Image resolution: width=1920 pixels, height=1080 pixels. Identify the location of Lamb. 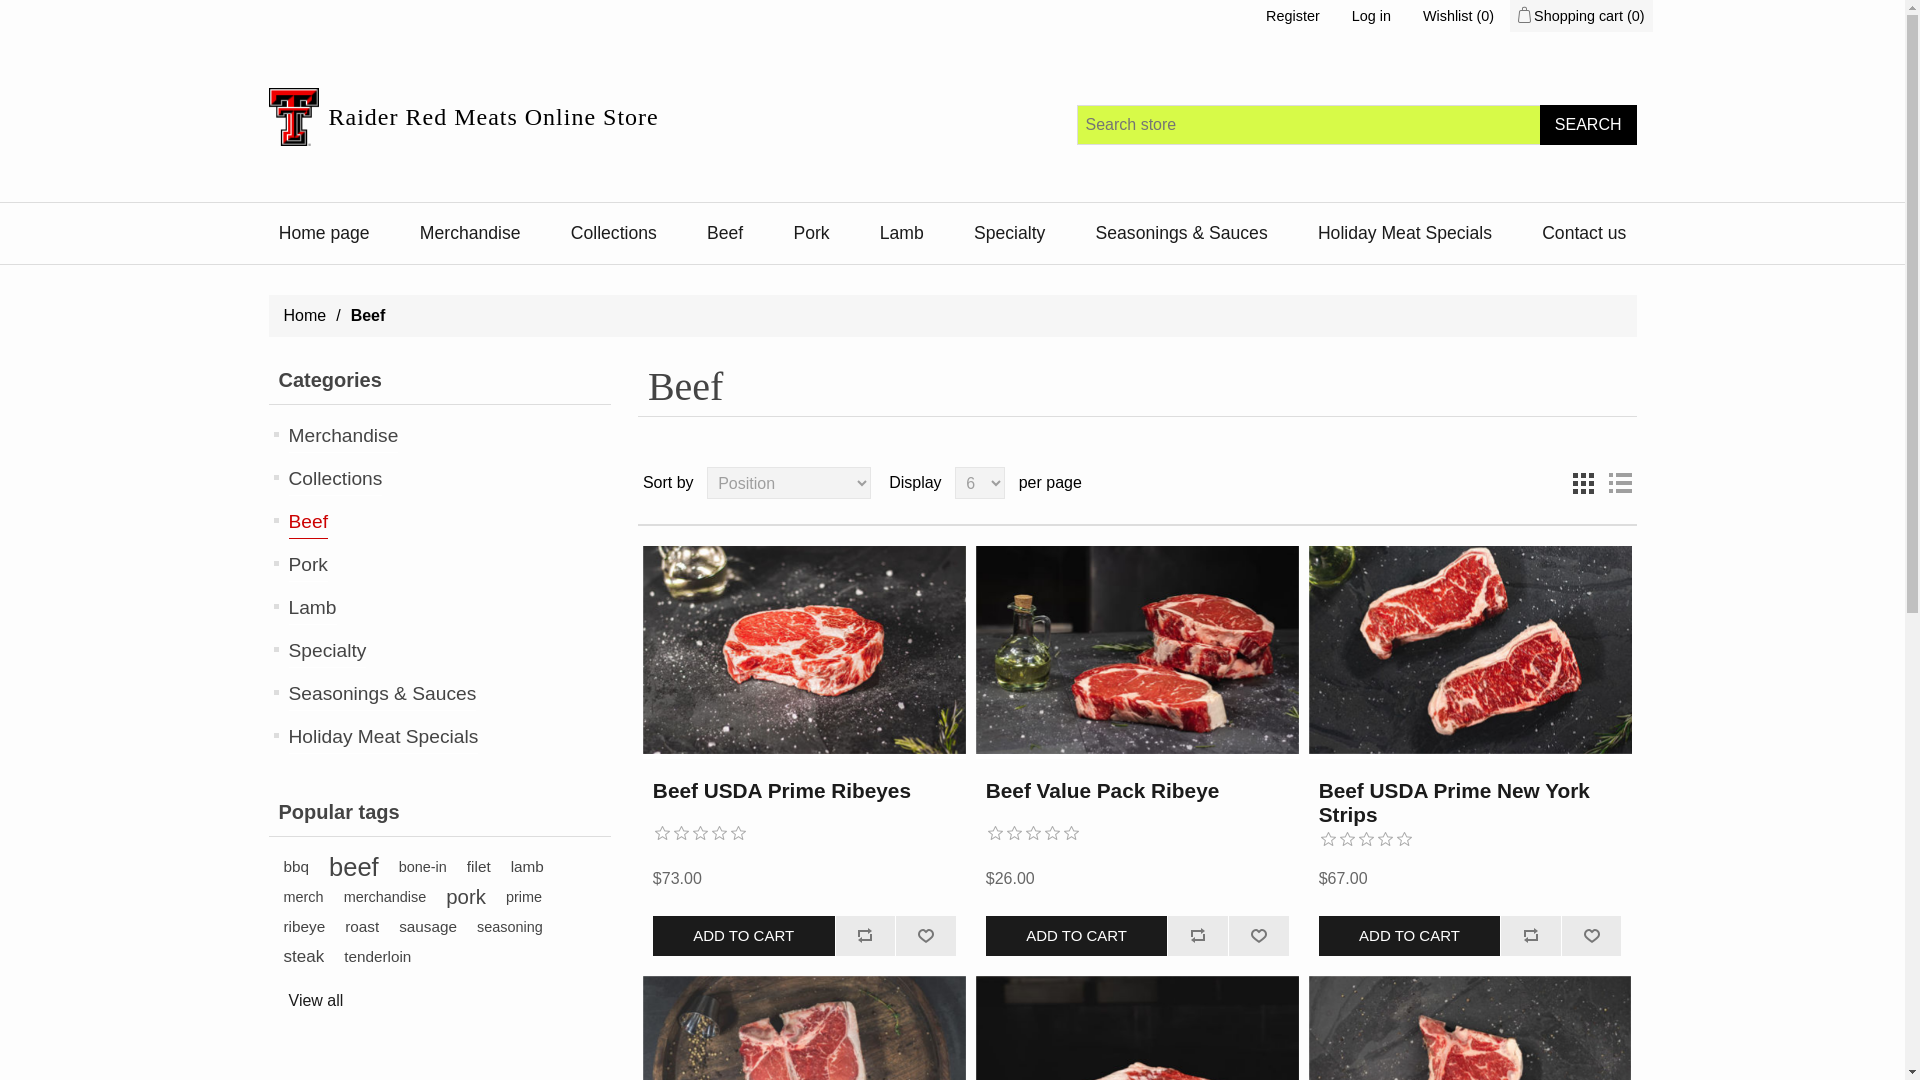
(902, 232).